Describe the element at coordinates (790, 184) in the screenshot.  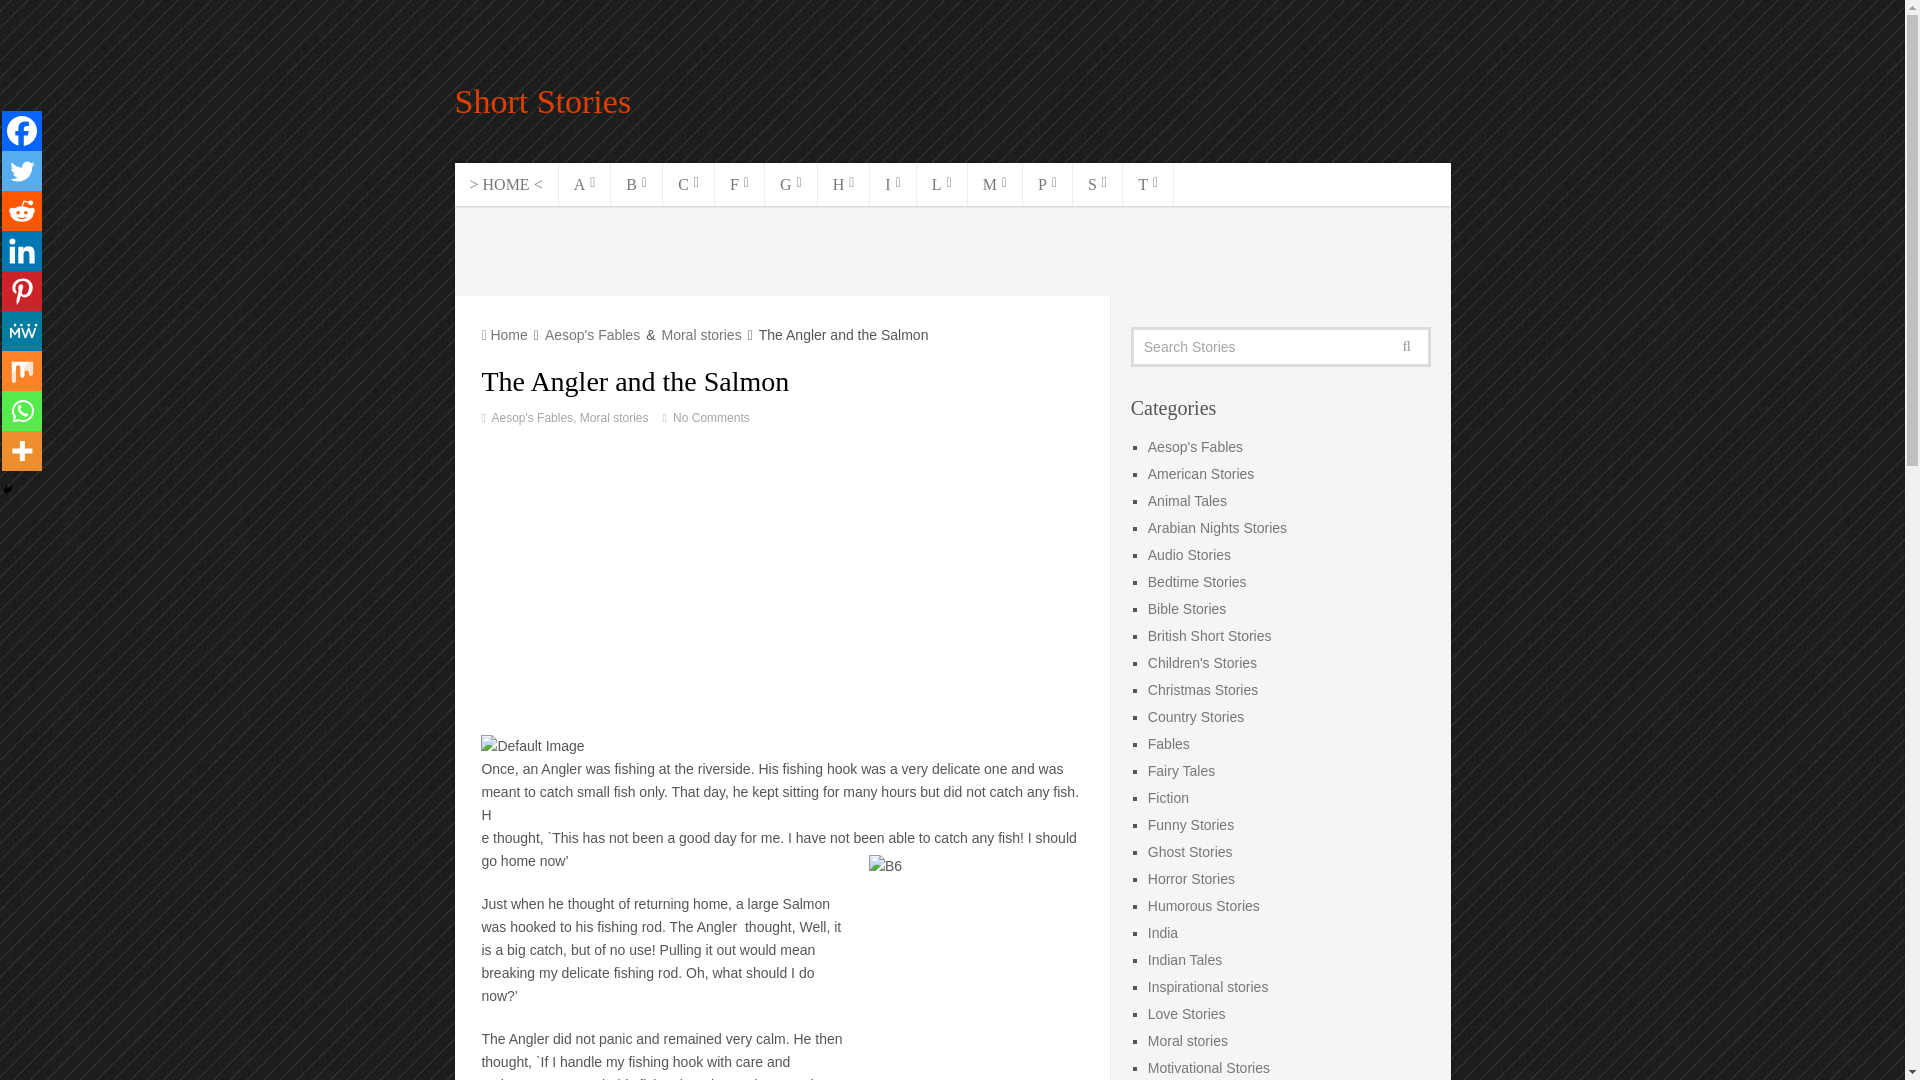
I see `G` at that location.